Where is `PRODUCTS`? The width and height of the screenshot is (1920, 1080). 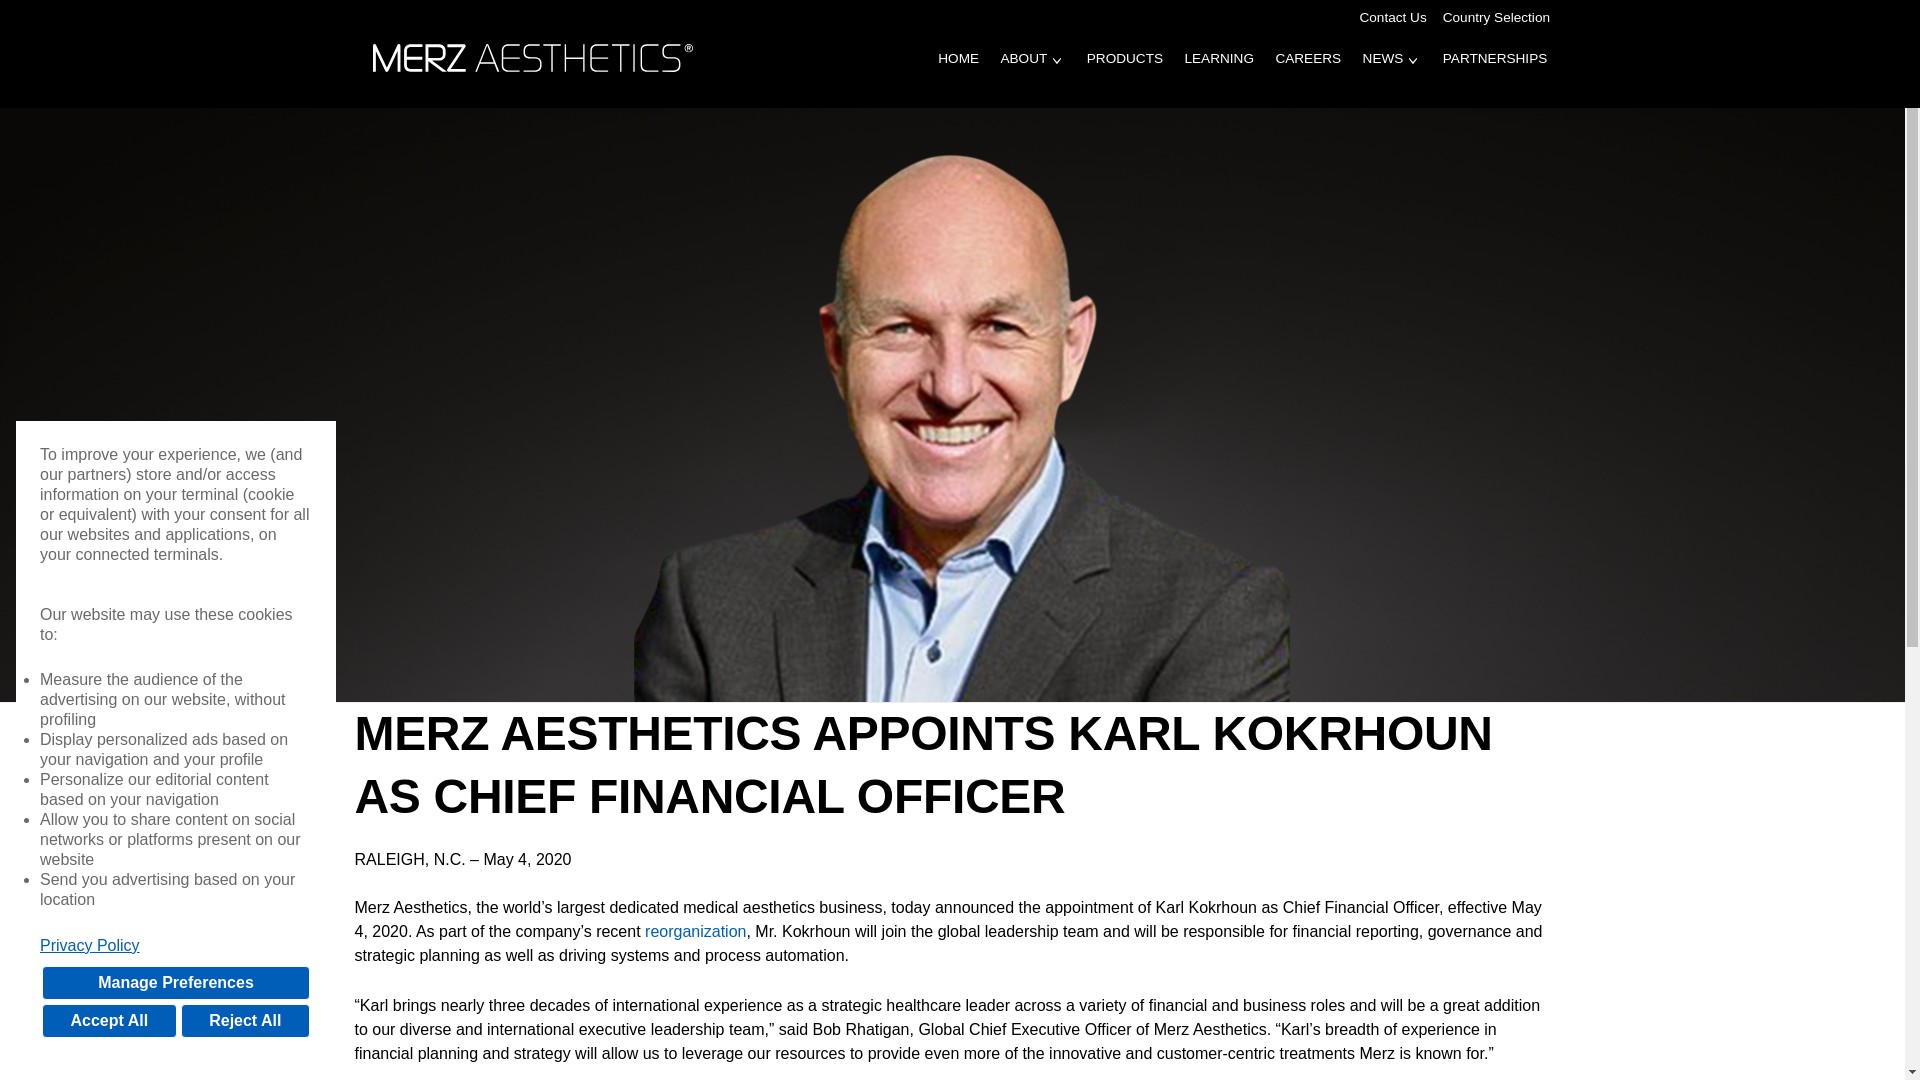 PRODUCTS is located at coordinates (1124, 72).